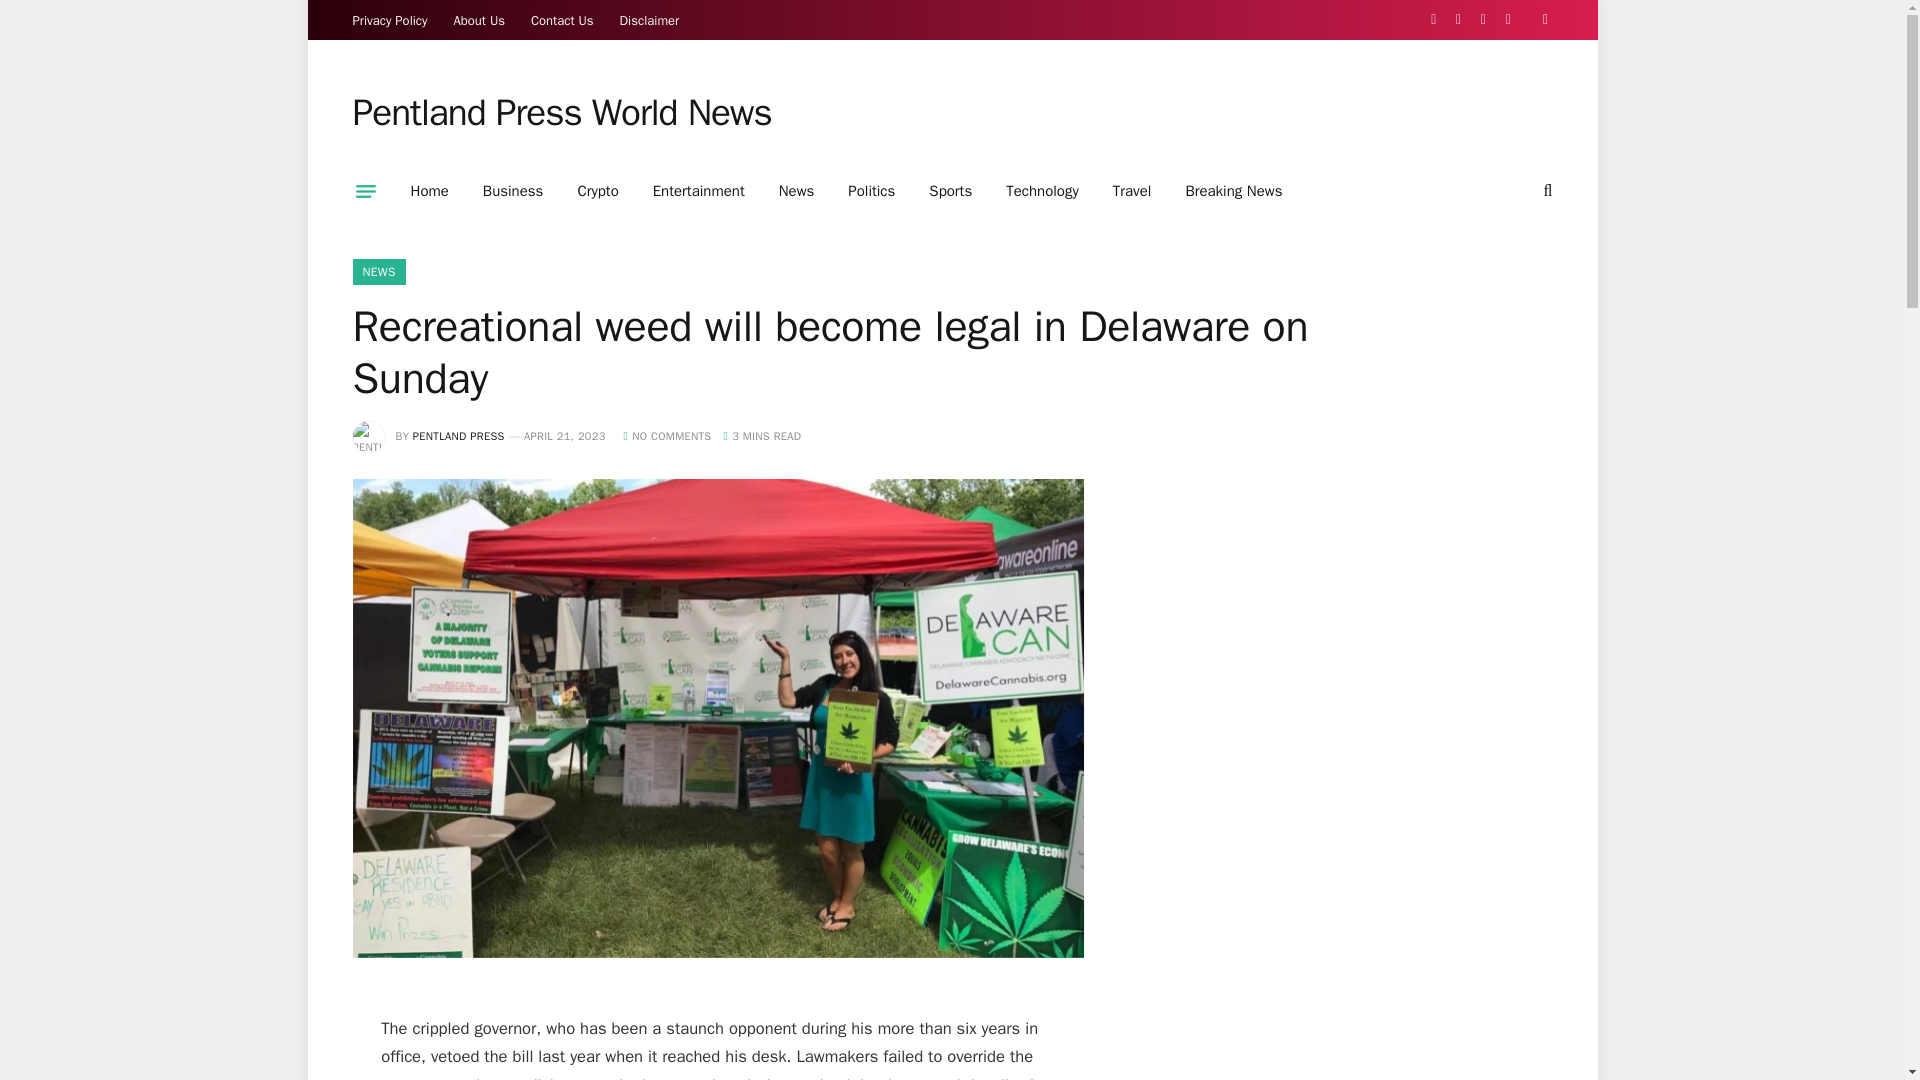  Describe the element at coordinates (390, 20) in the screenshot. I see `Privacy Policy` at that location.